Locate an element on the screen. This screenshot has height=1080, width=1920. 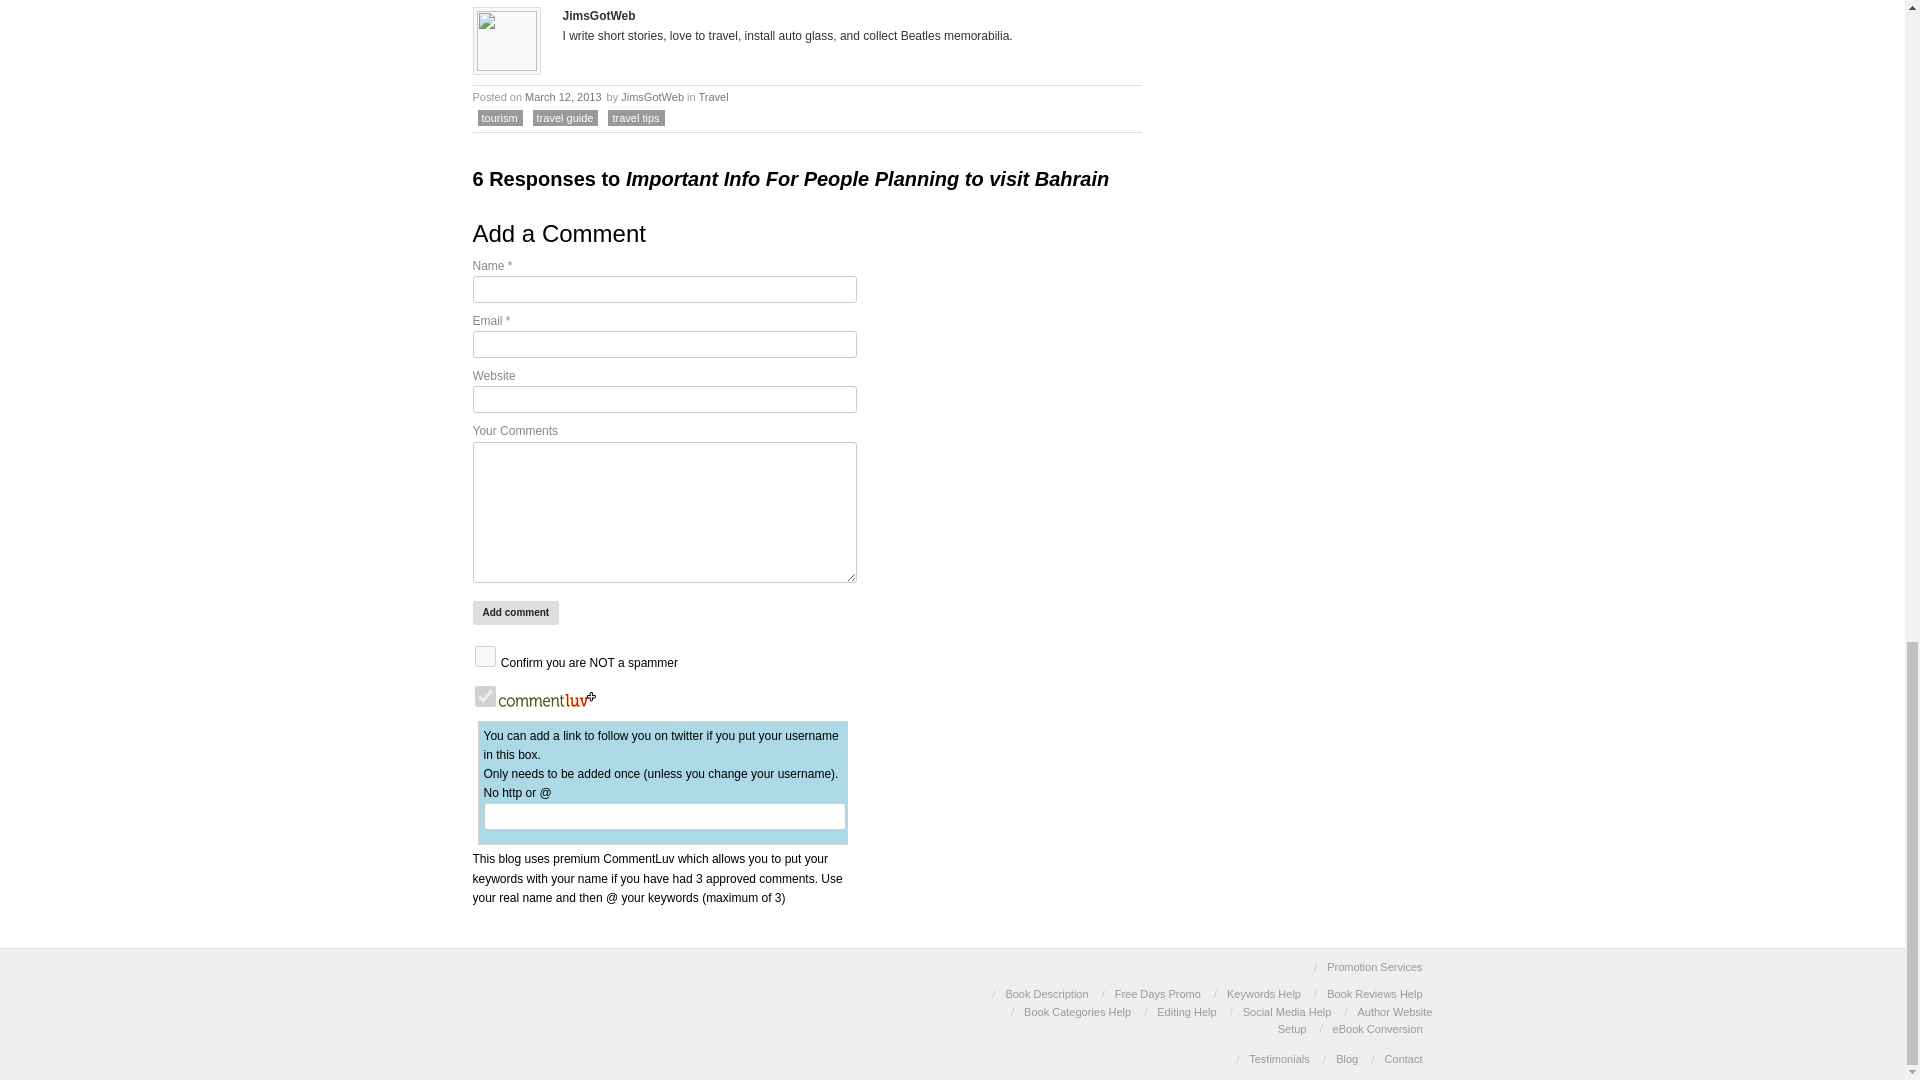
Social Media Help is located at coordinates (1287, 1012).